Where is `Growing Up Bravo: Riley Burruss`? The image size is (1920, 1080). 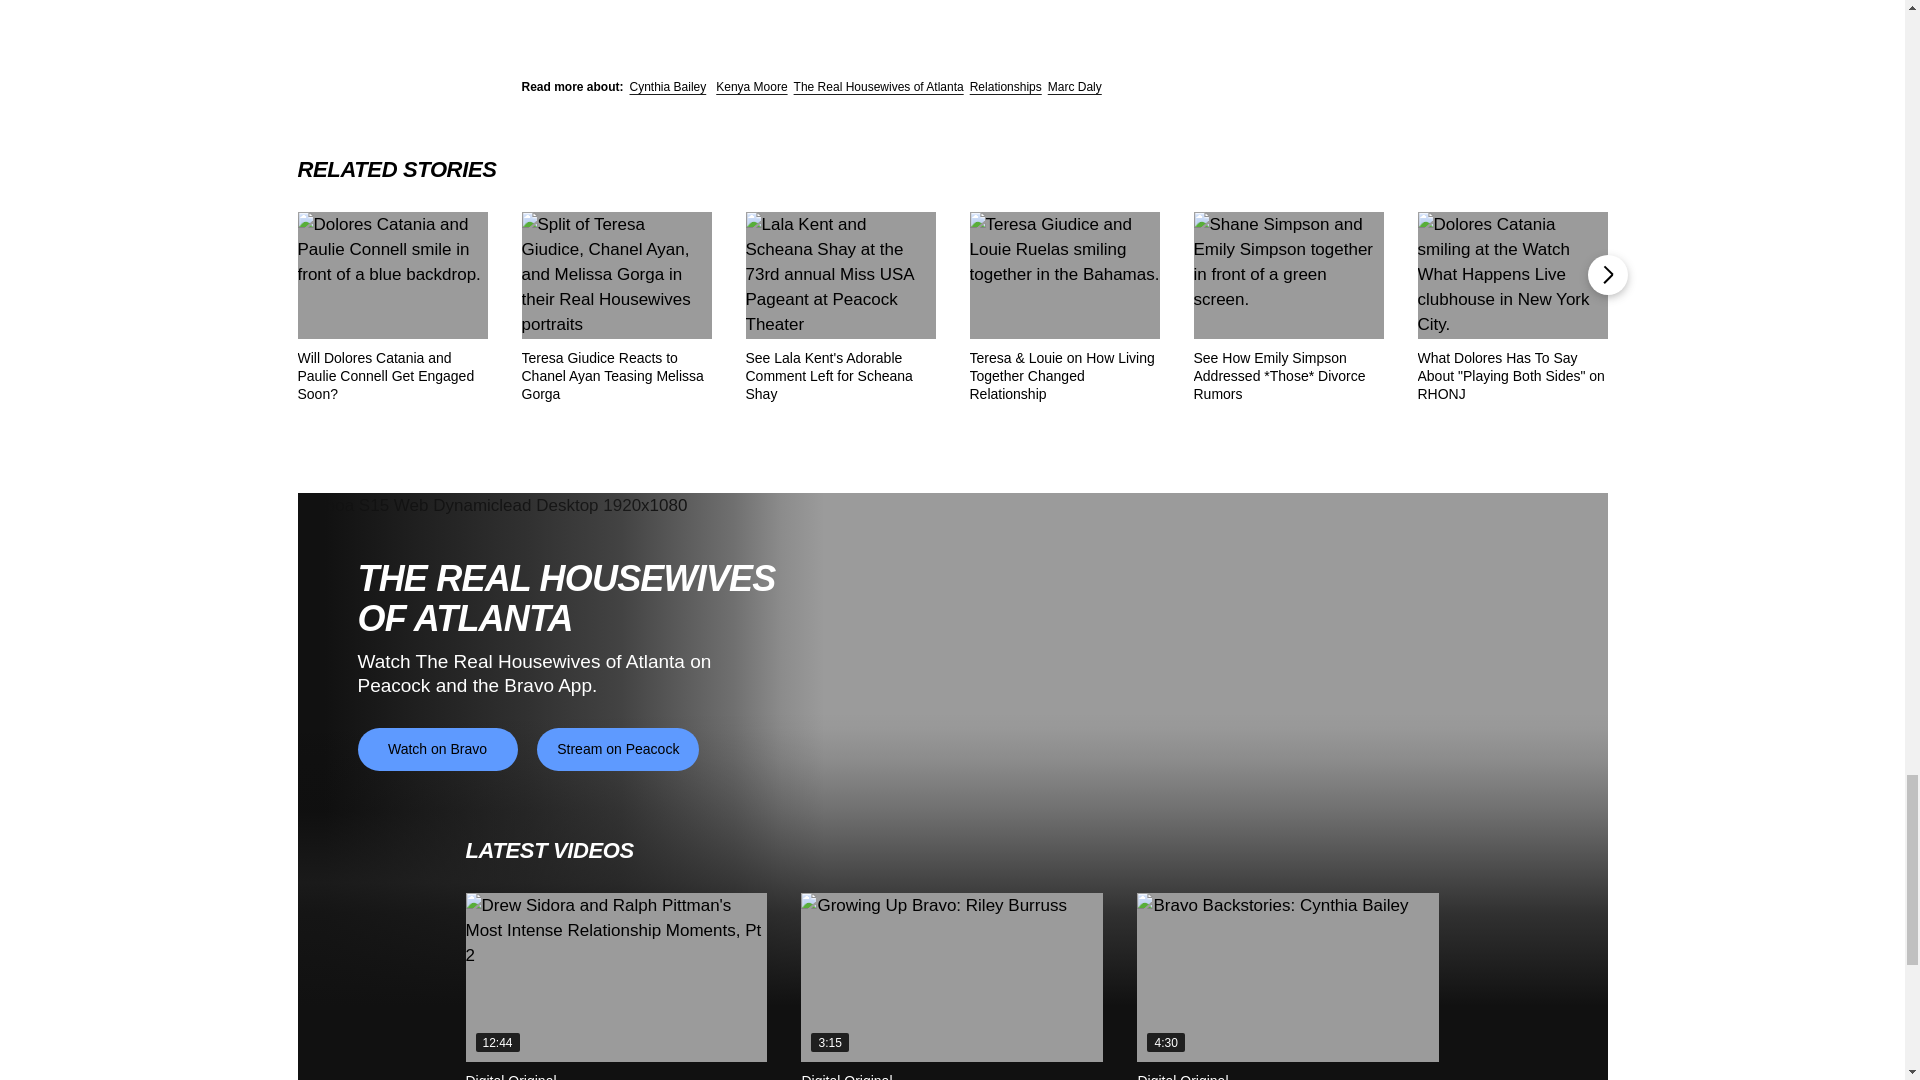
Growing Up Bravo: Riley Burruss is located at coordinates (951, 978).